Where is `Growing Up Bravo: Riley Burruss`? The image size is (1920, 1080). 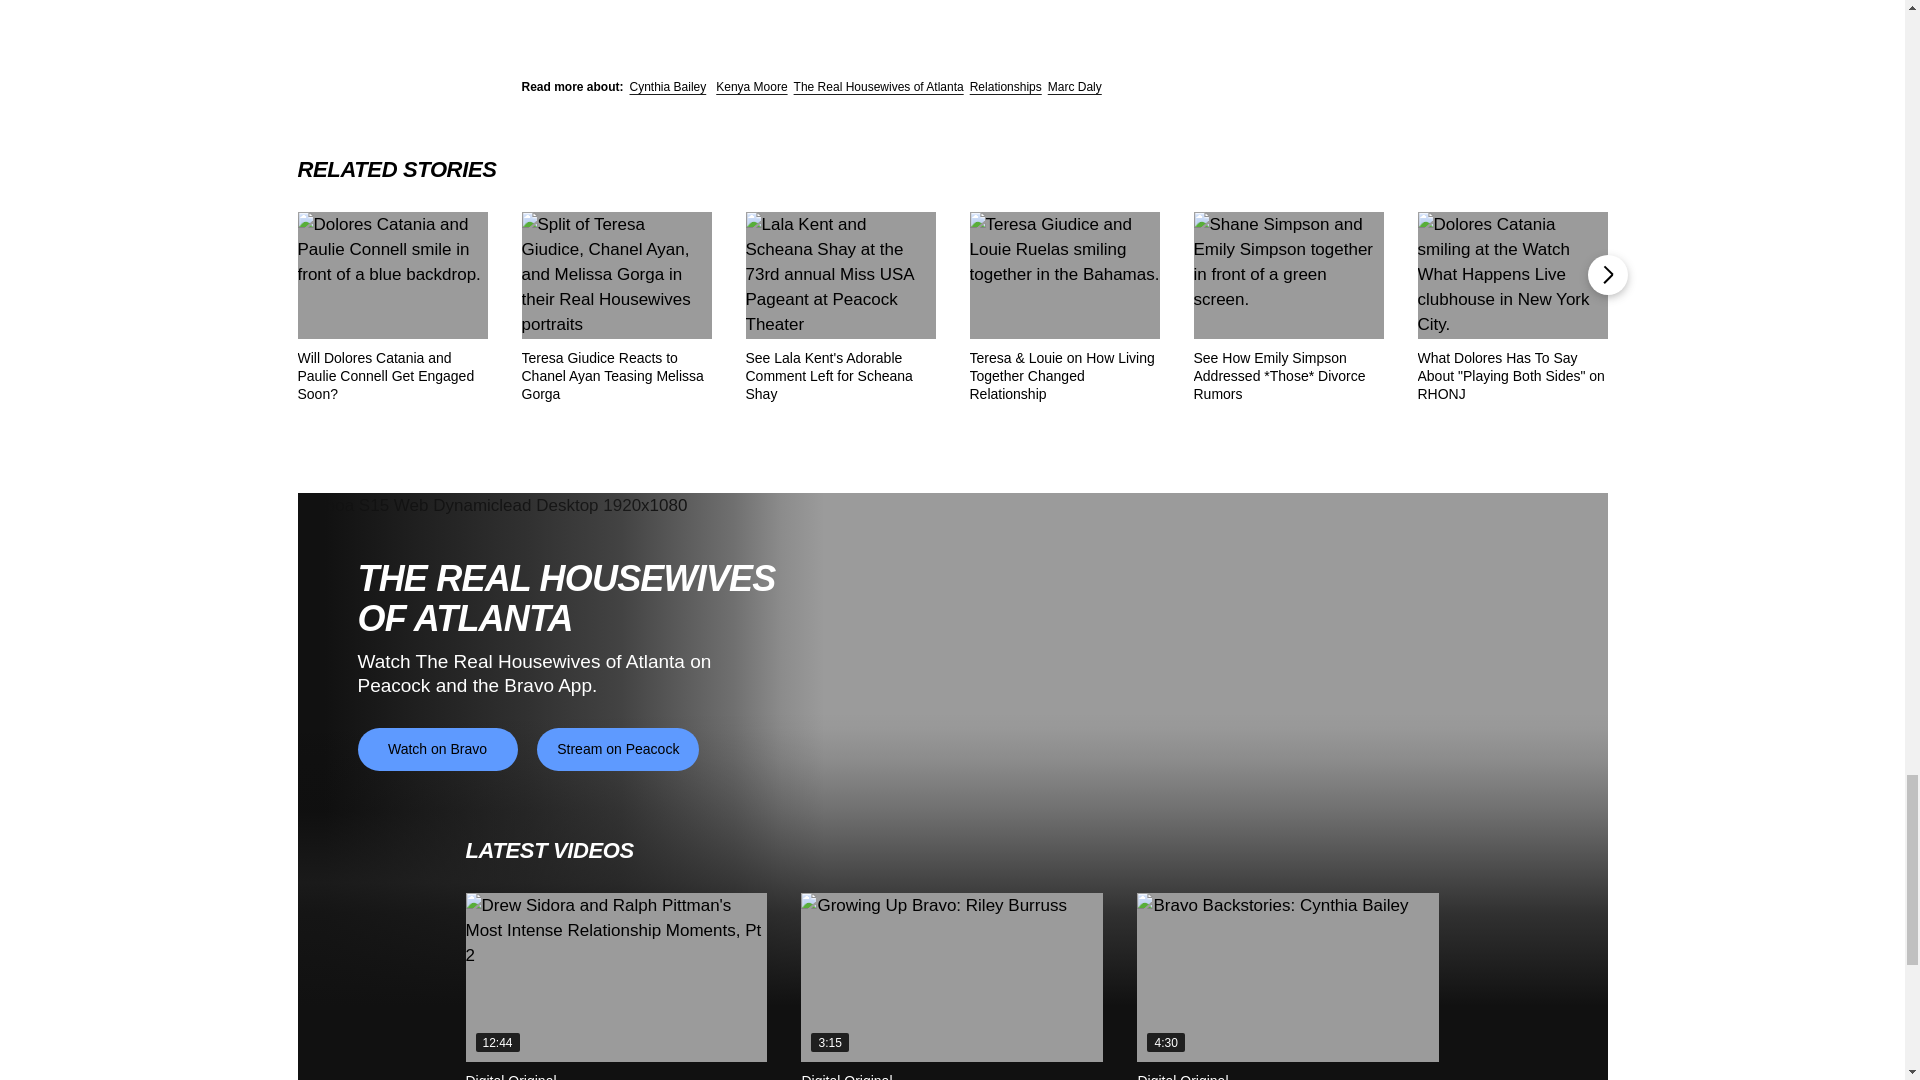
Growing Up Bravo: Riley Burruss is located at coordinates (951, 978).